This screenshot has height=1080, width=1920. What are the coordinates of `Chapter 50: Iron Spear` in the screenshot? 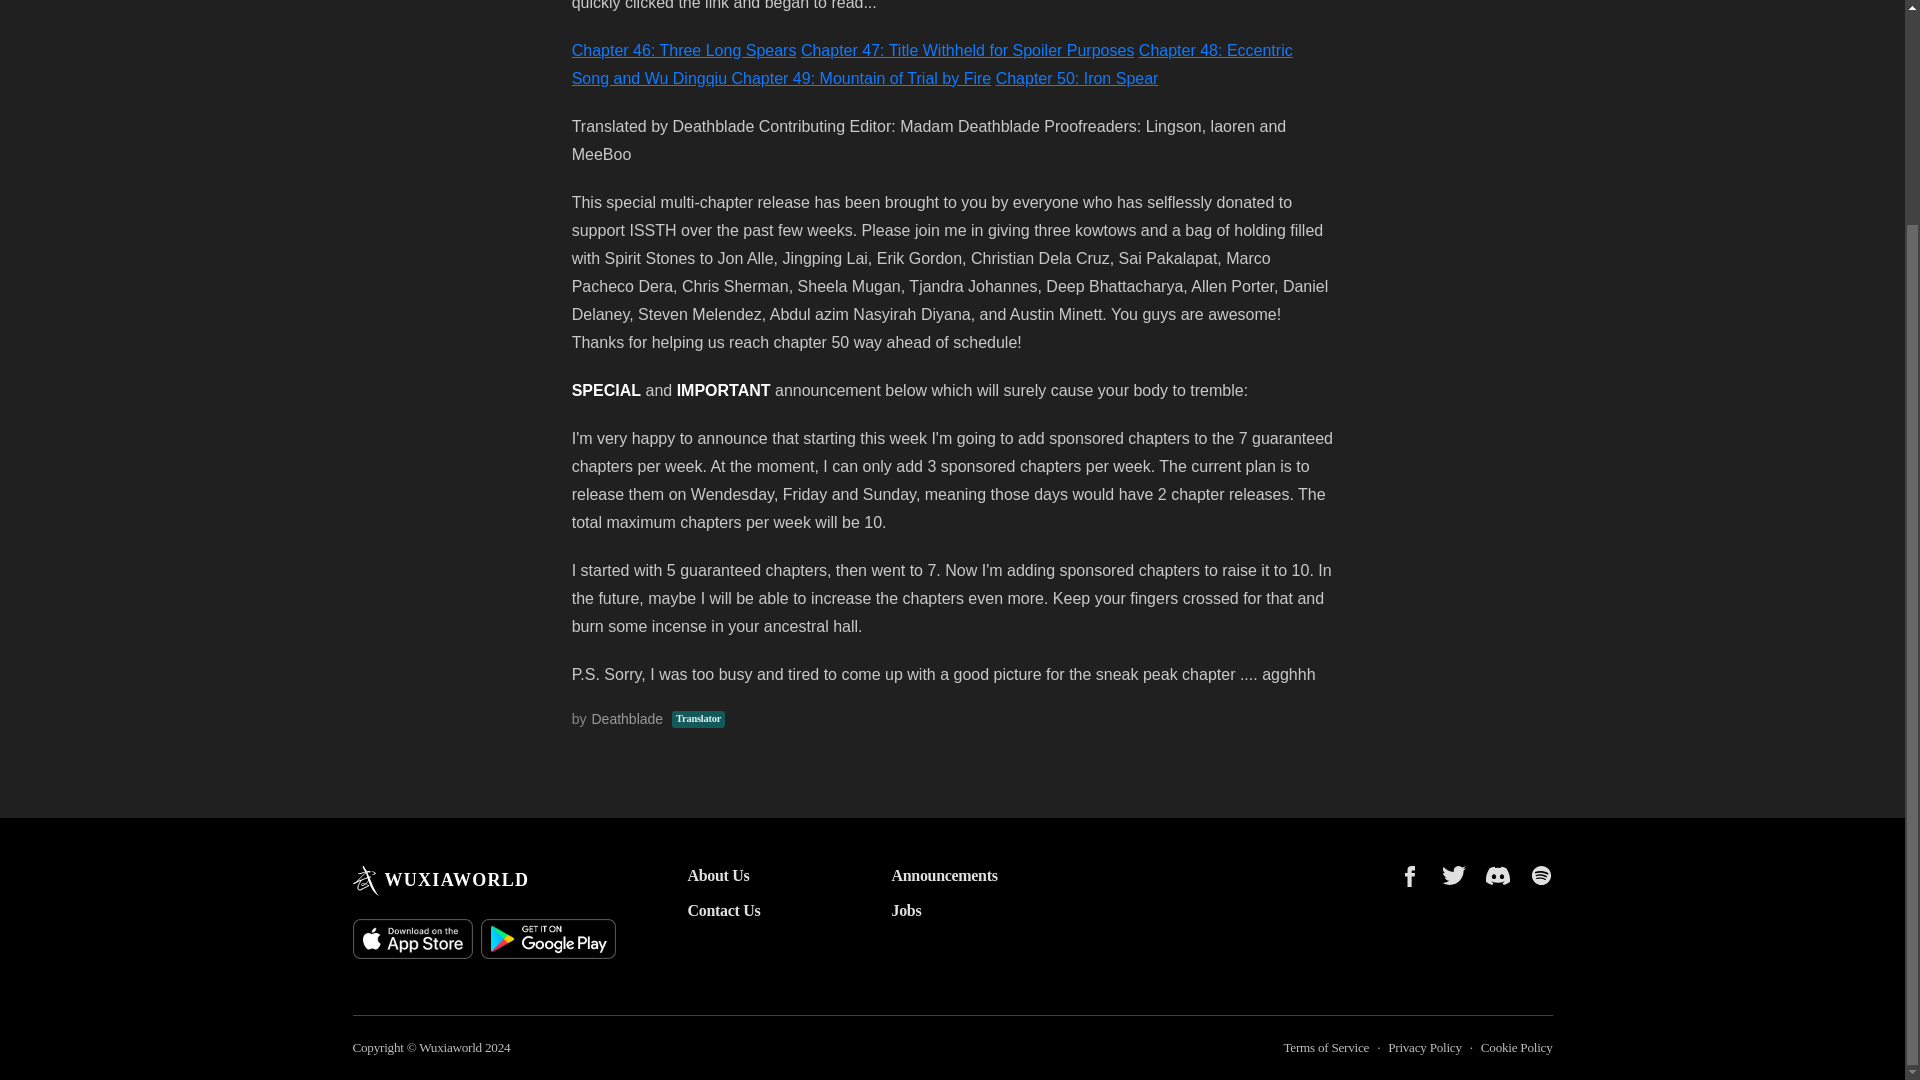 It's located at (1078, 78).